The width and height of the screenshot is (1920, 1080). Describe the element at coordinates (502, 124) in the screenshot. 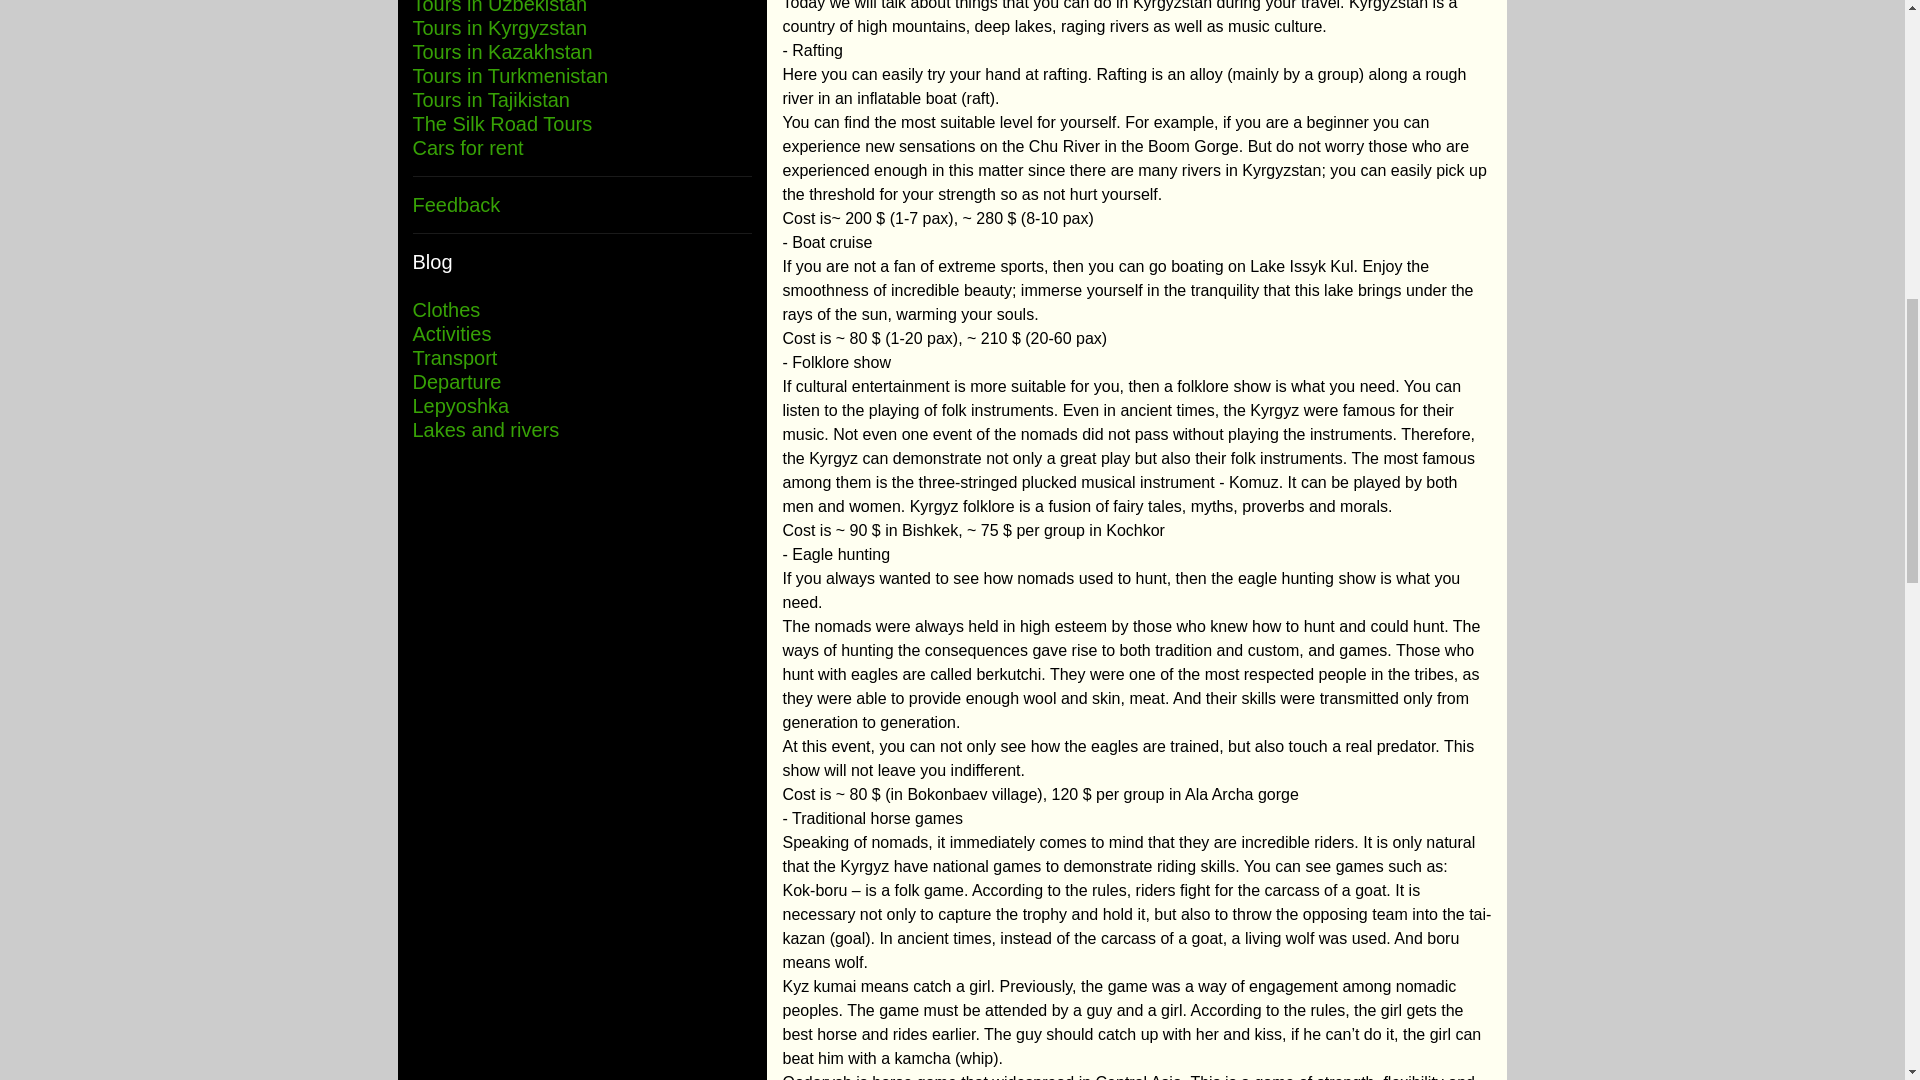

I see `The Silk Road Tours` at that location.